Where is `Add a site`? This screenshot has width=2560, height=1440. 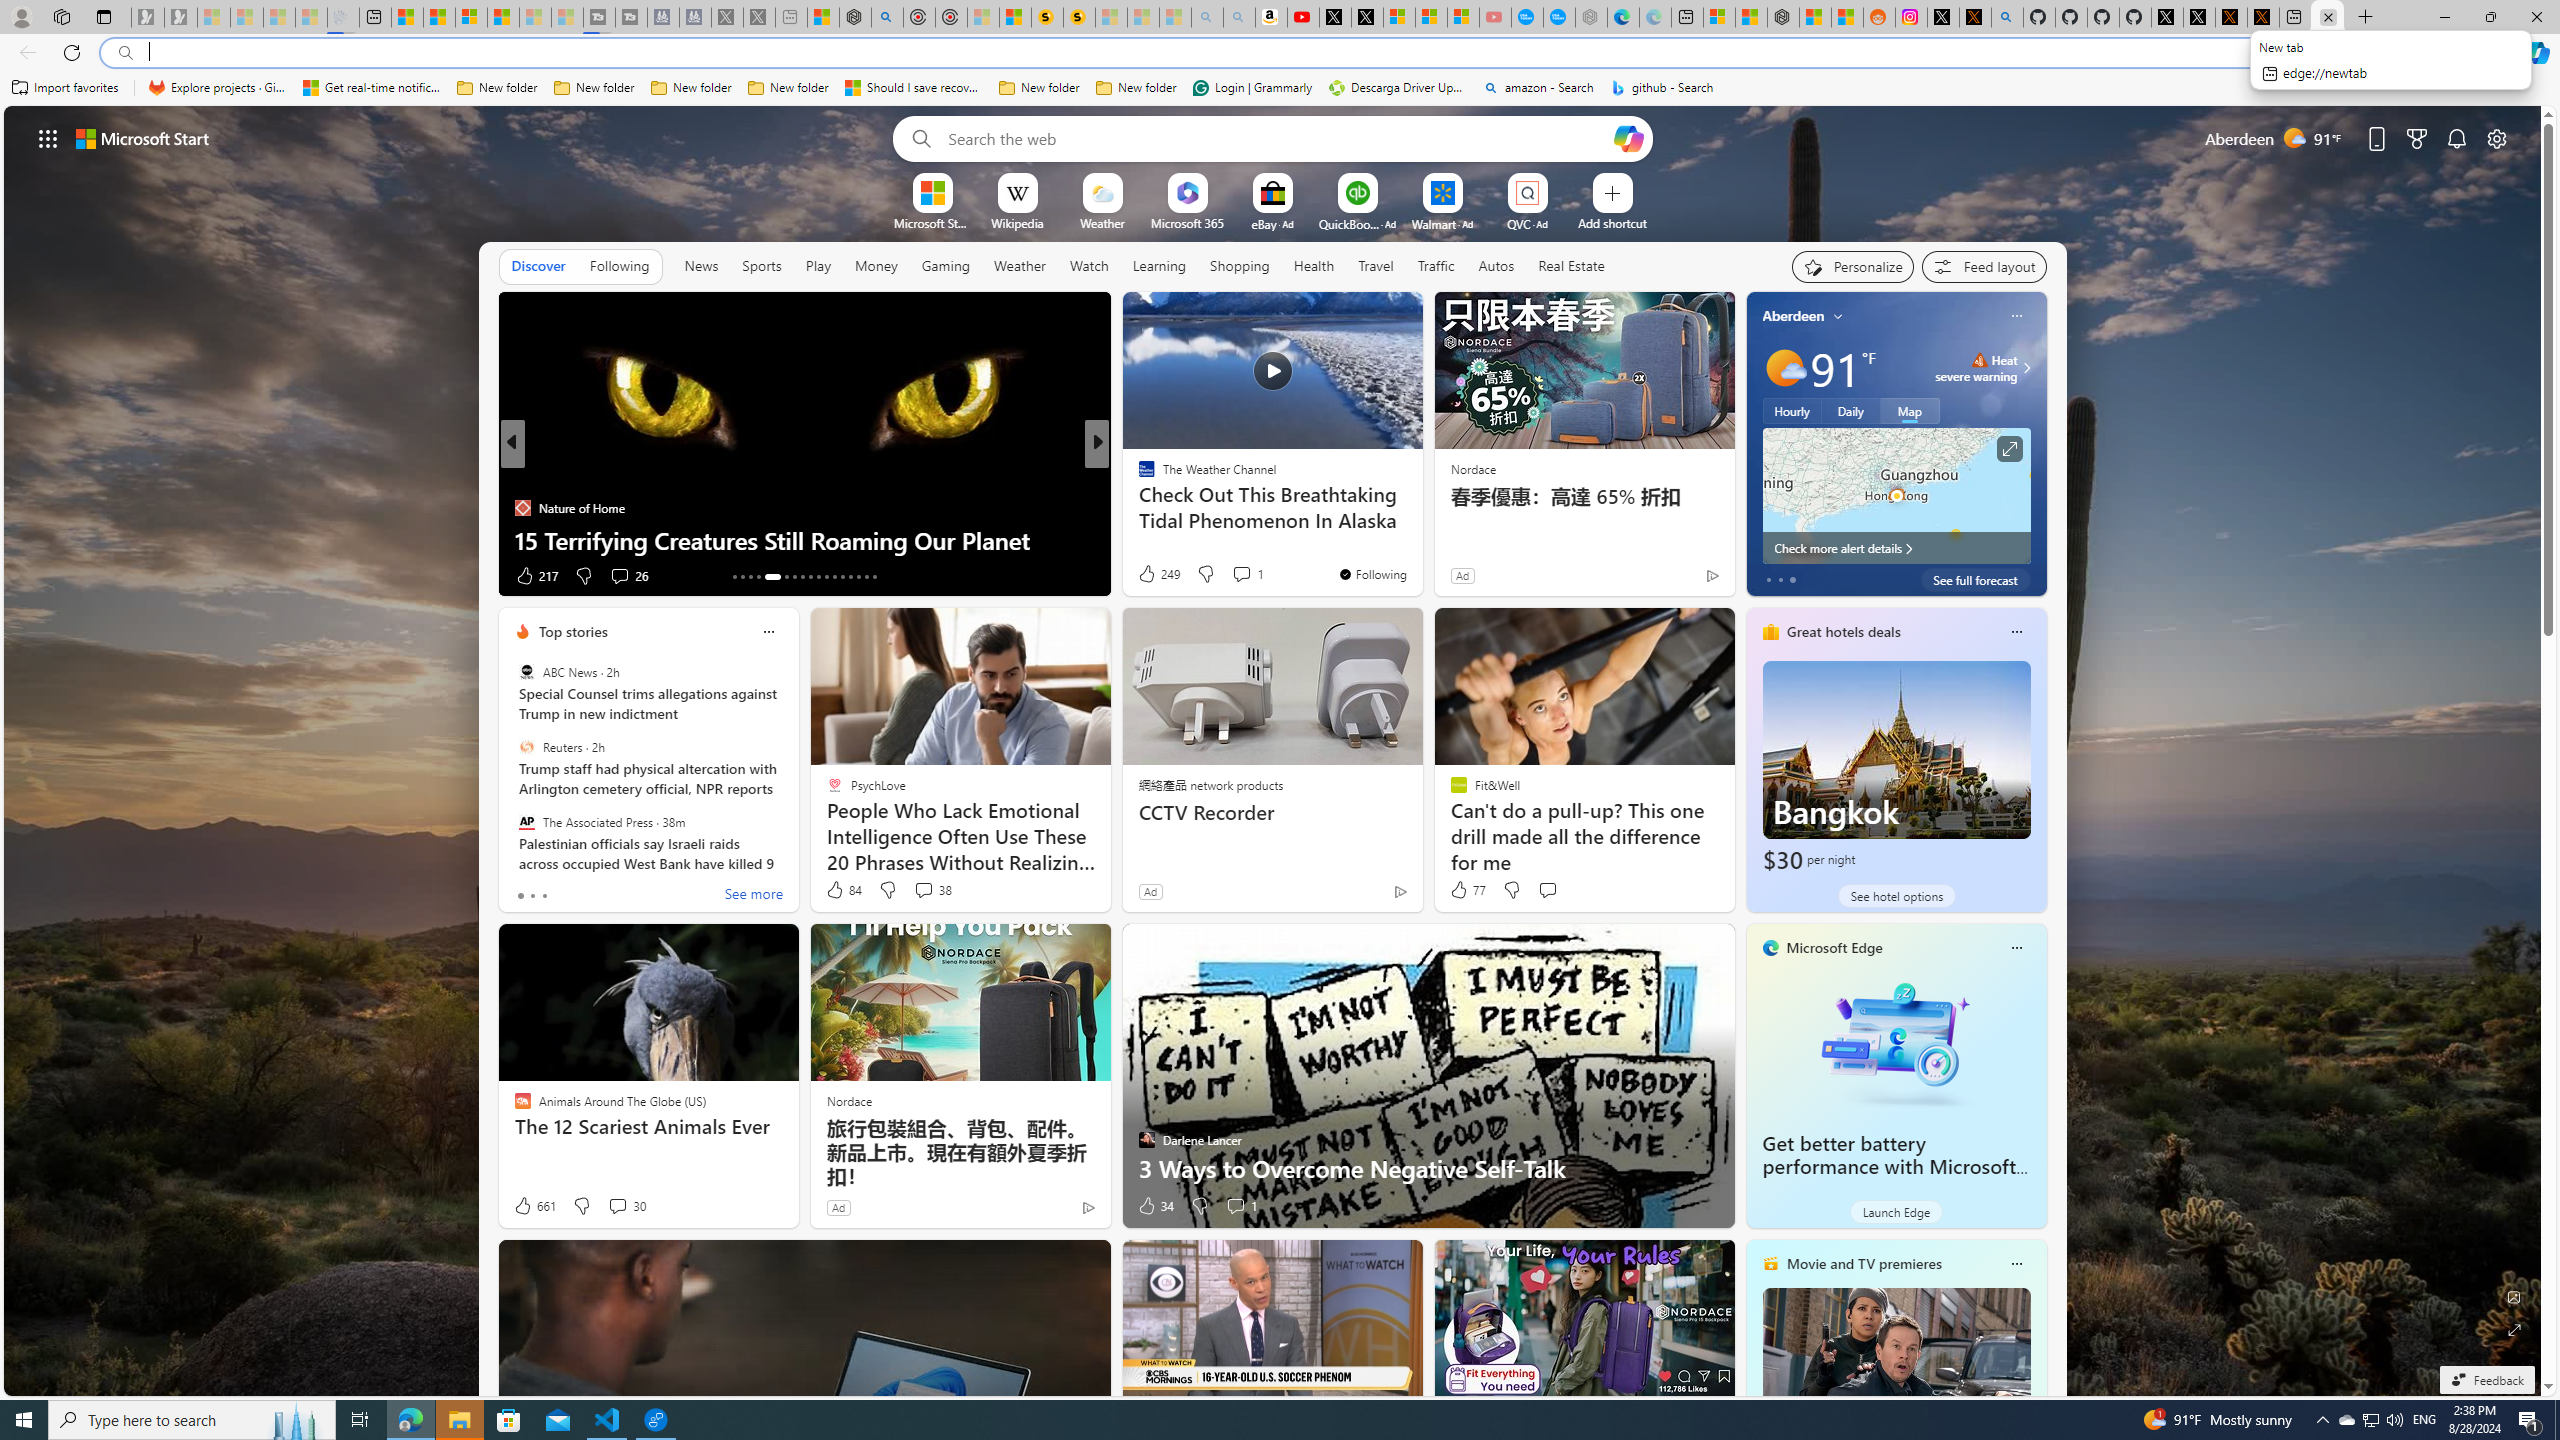
Add a site is located at coordinates (1611, 222).